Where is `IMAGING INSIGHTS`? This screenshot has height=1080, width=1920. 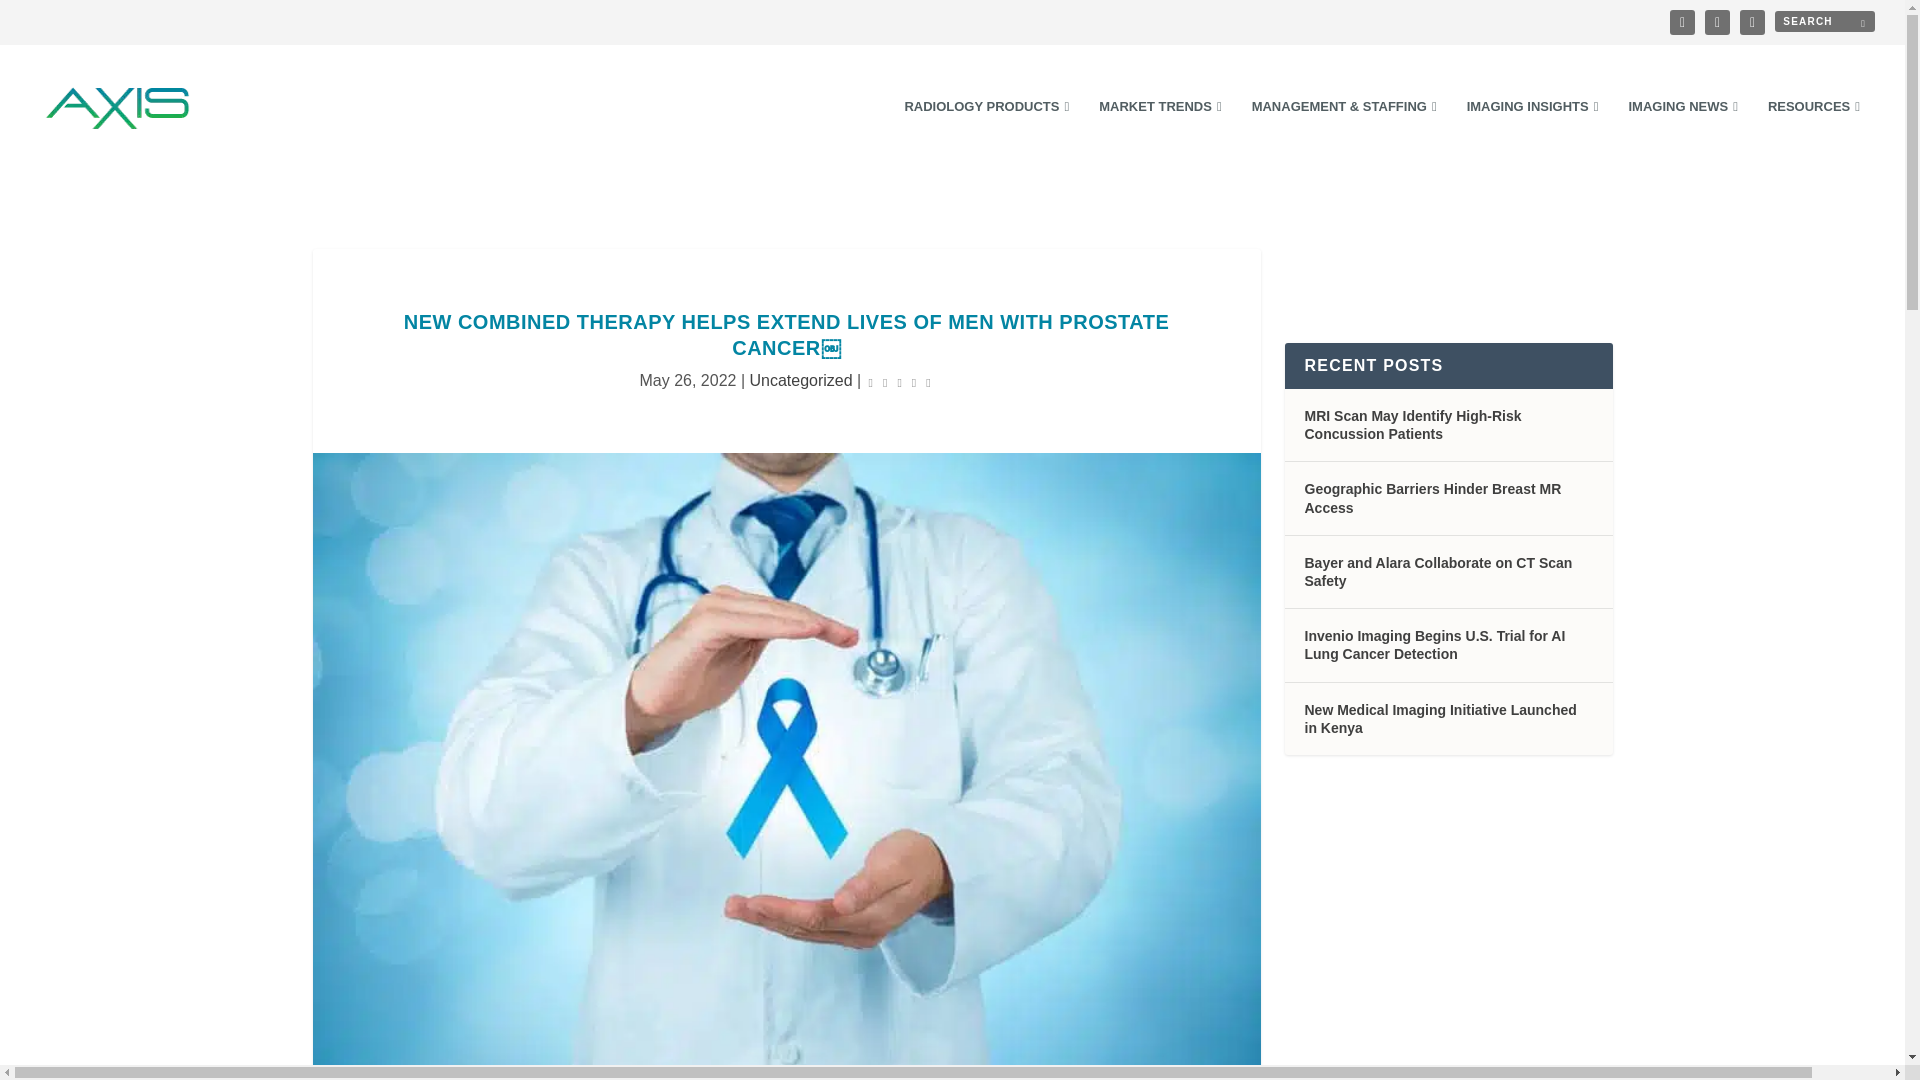
IMAGING INSIGHTS is located at coordinates (1532, 134).